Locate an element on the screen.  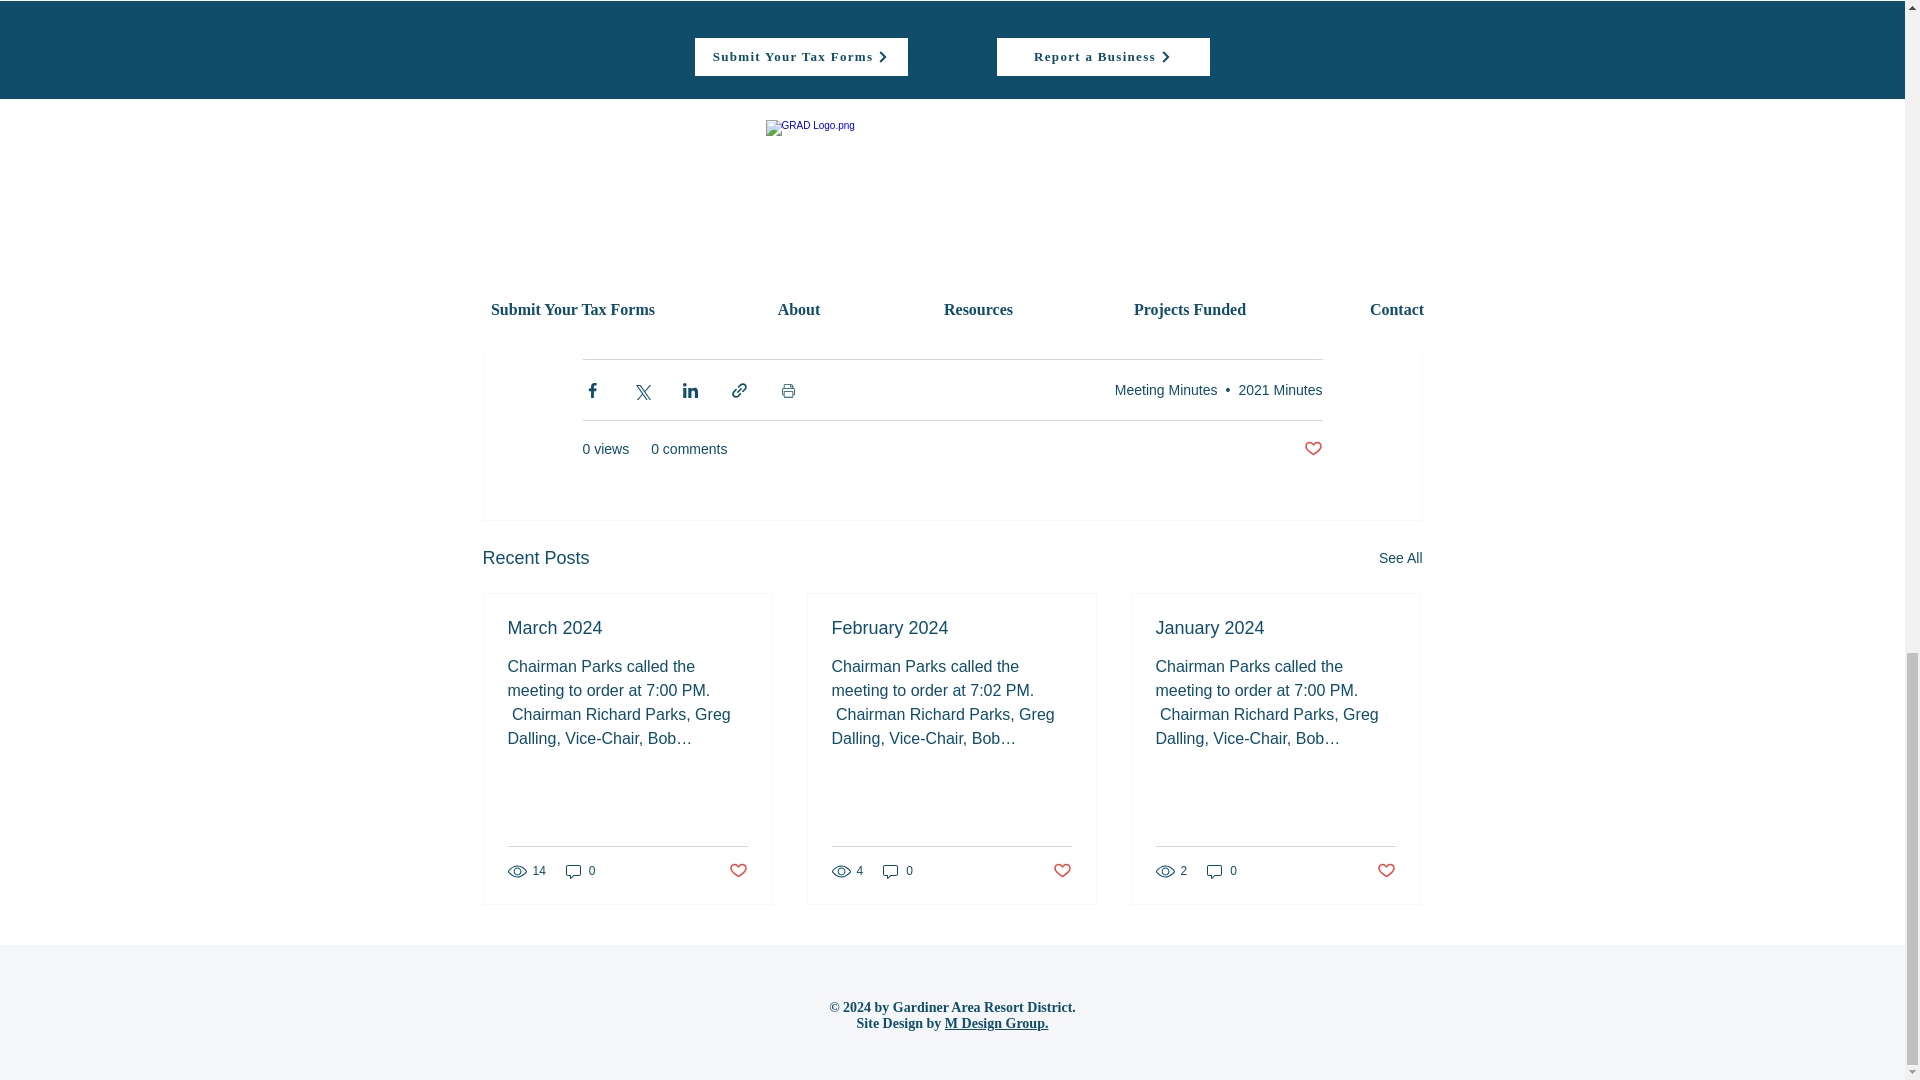
2021 Minutes is located at coordinates (1280, 389).